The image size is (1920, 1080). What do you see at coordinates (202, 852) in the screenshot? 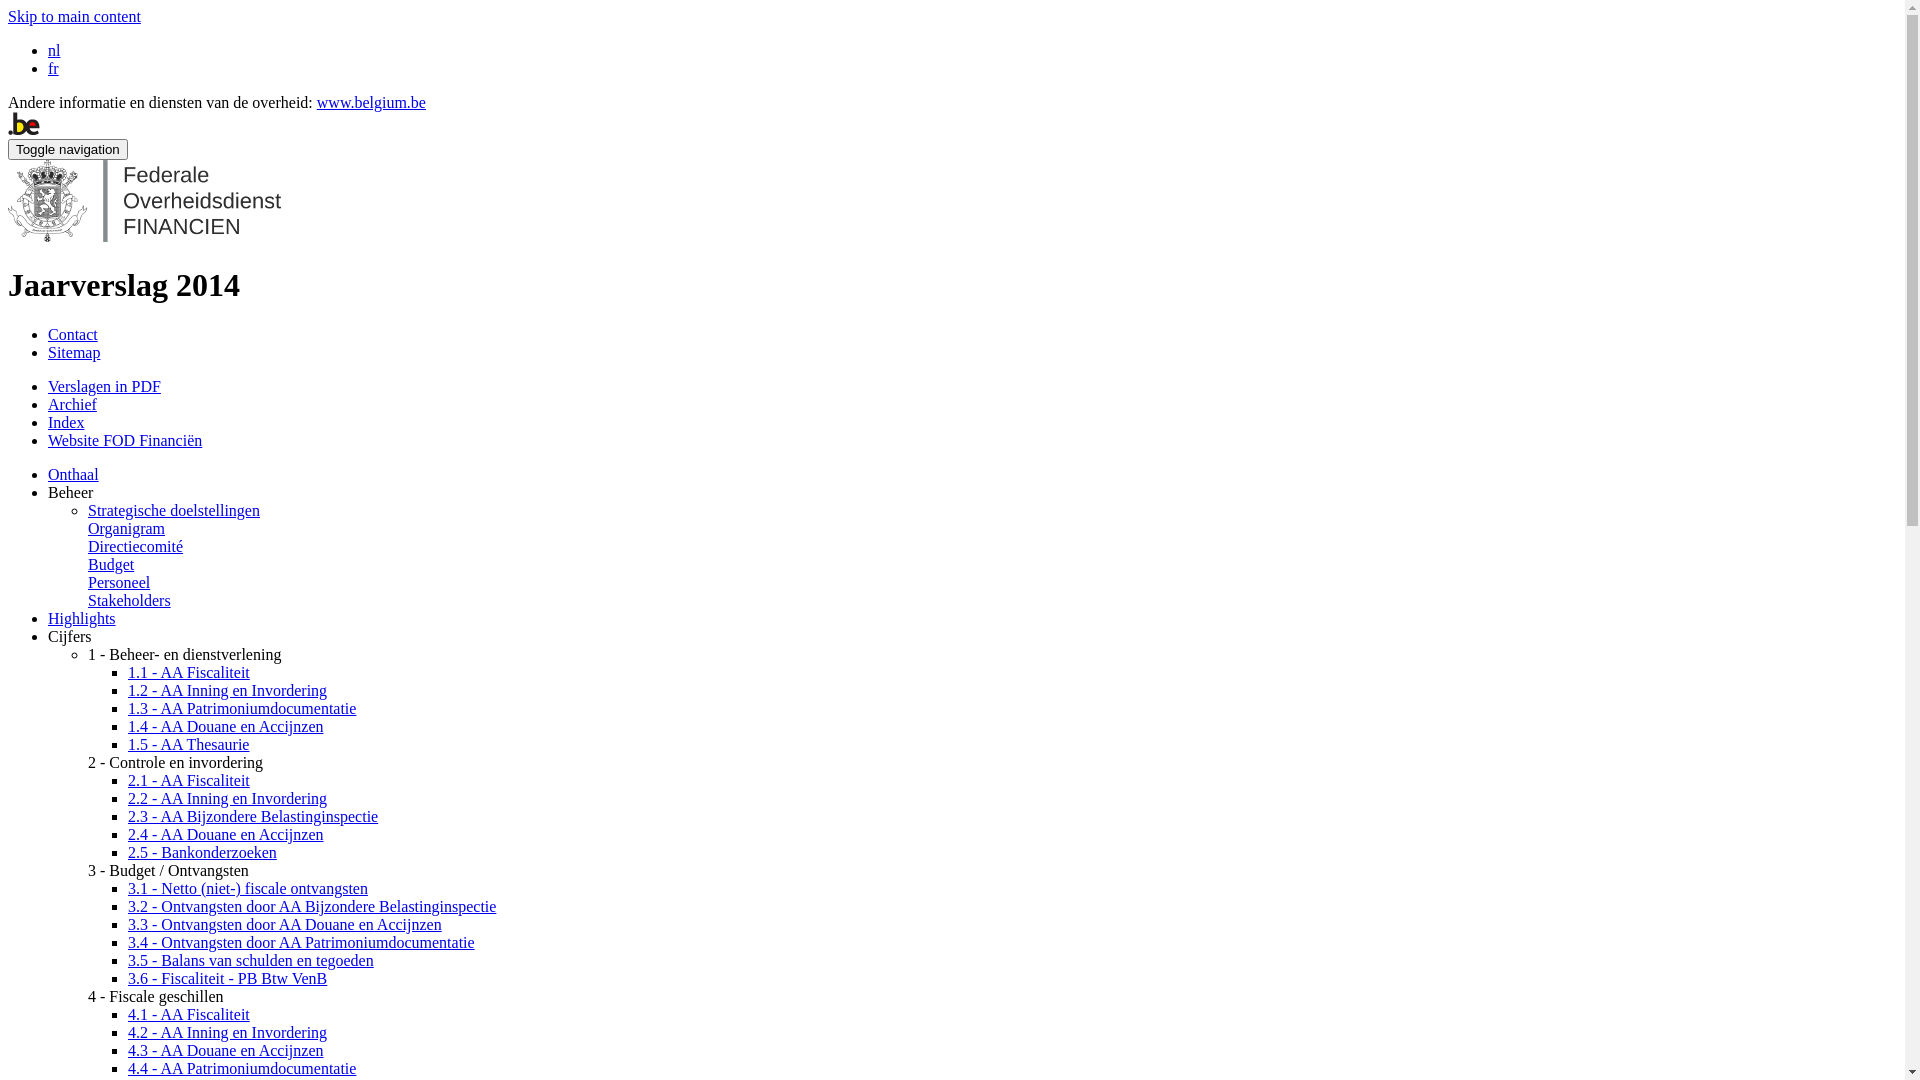
I see `2.5 - Bankonderzoeken` at bounding box center [202, 852].